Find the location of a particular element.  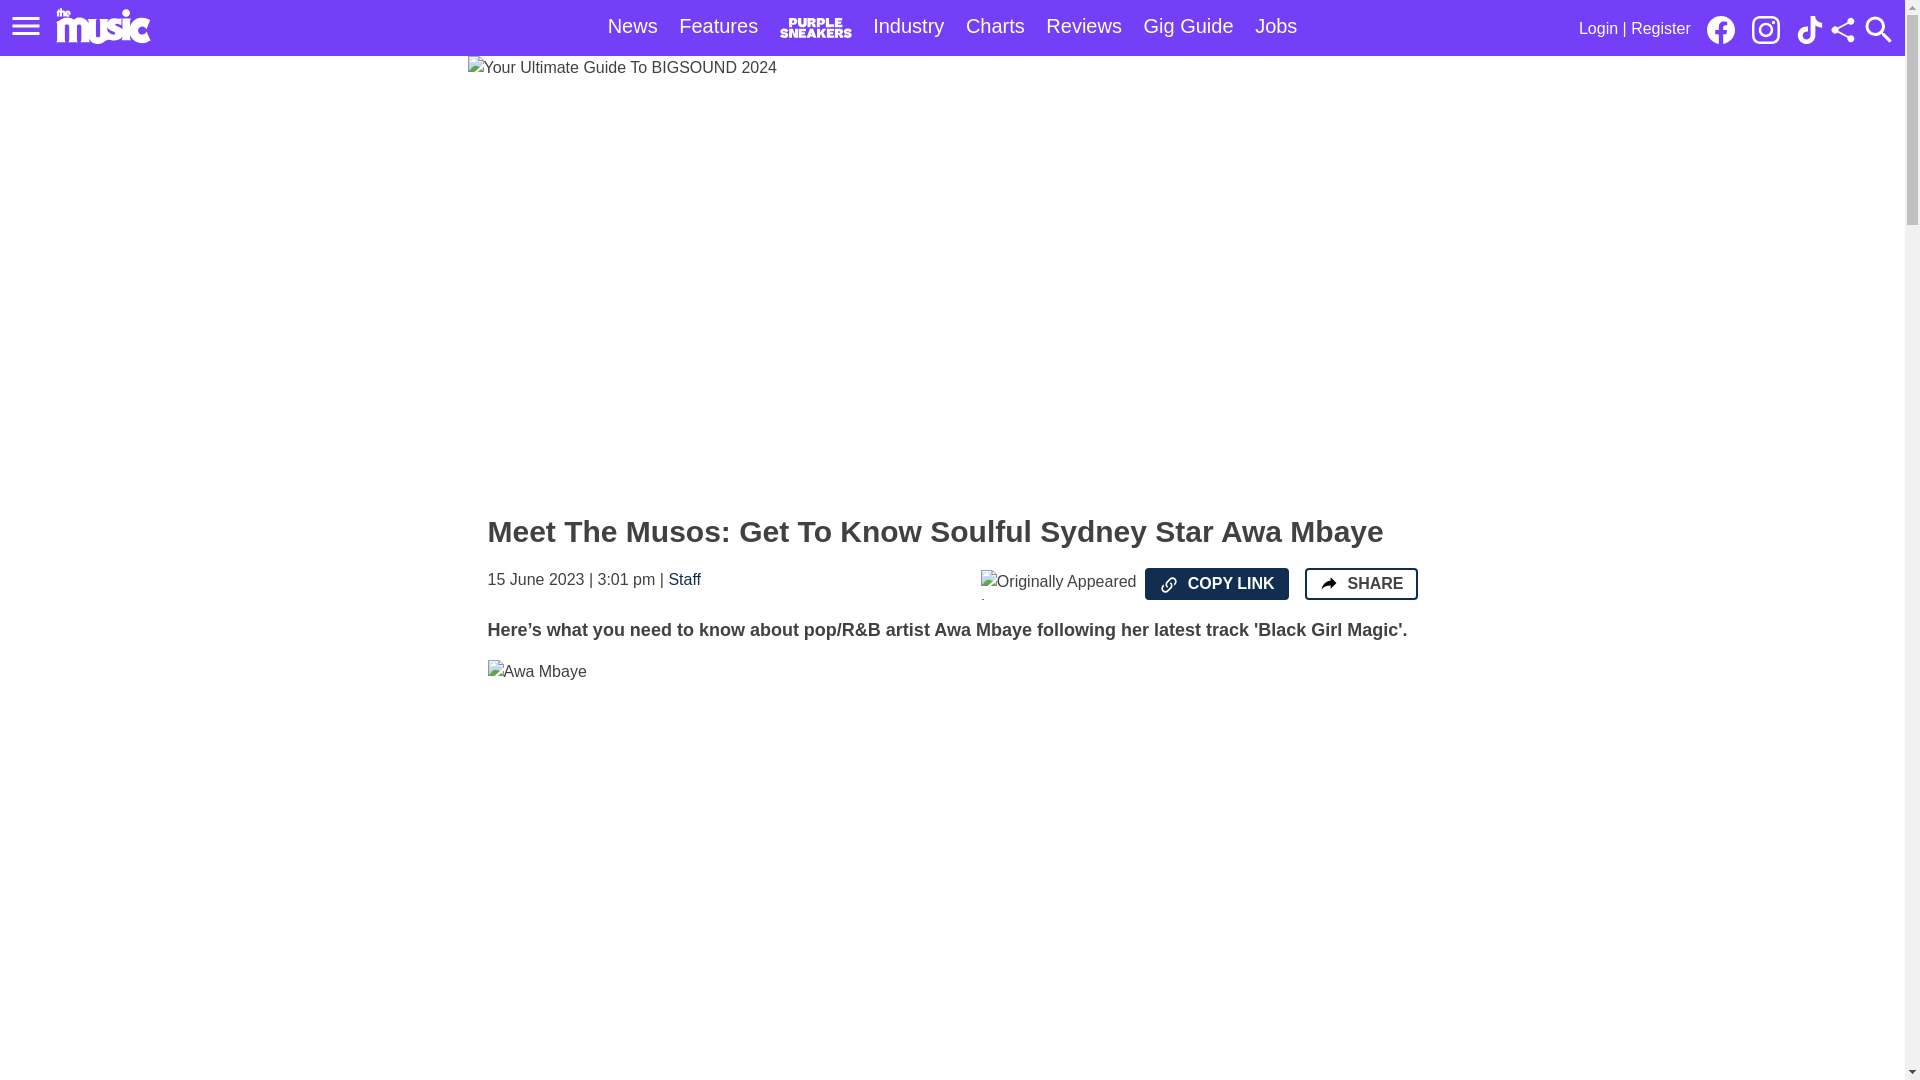

Open the site search menu is located at coordinates (1878, 29).